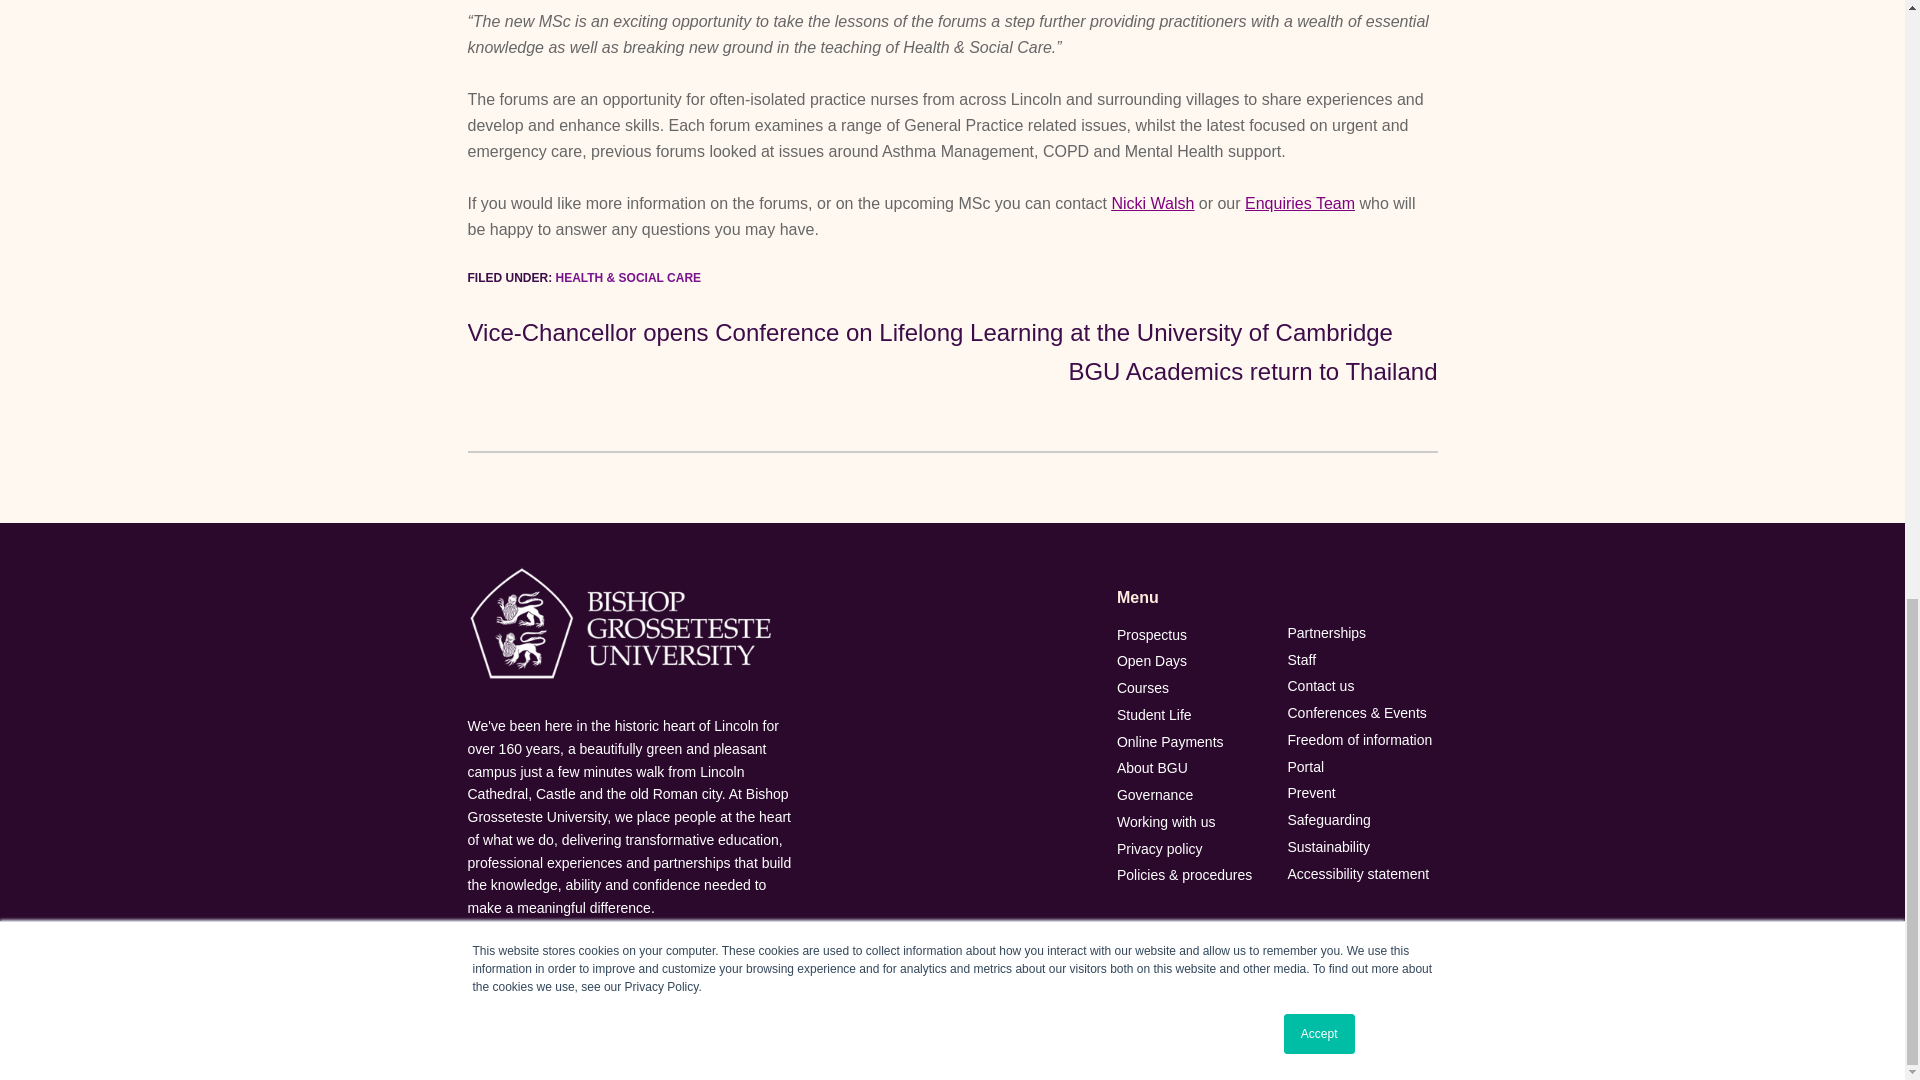  I want to click on Student Life, so click(1192, 715).